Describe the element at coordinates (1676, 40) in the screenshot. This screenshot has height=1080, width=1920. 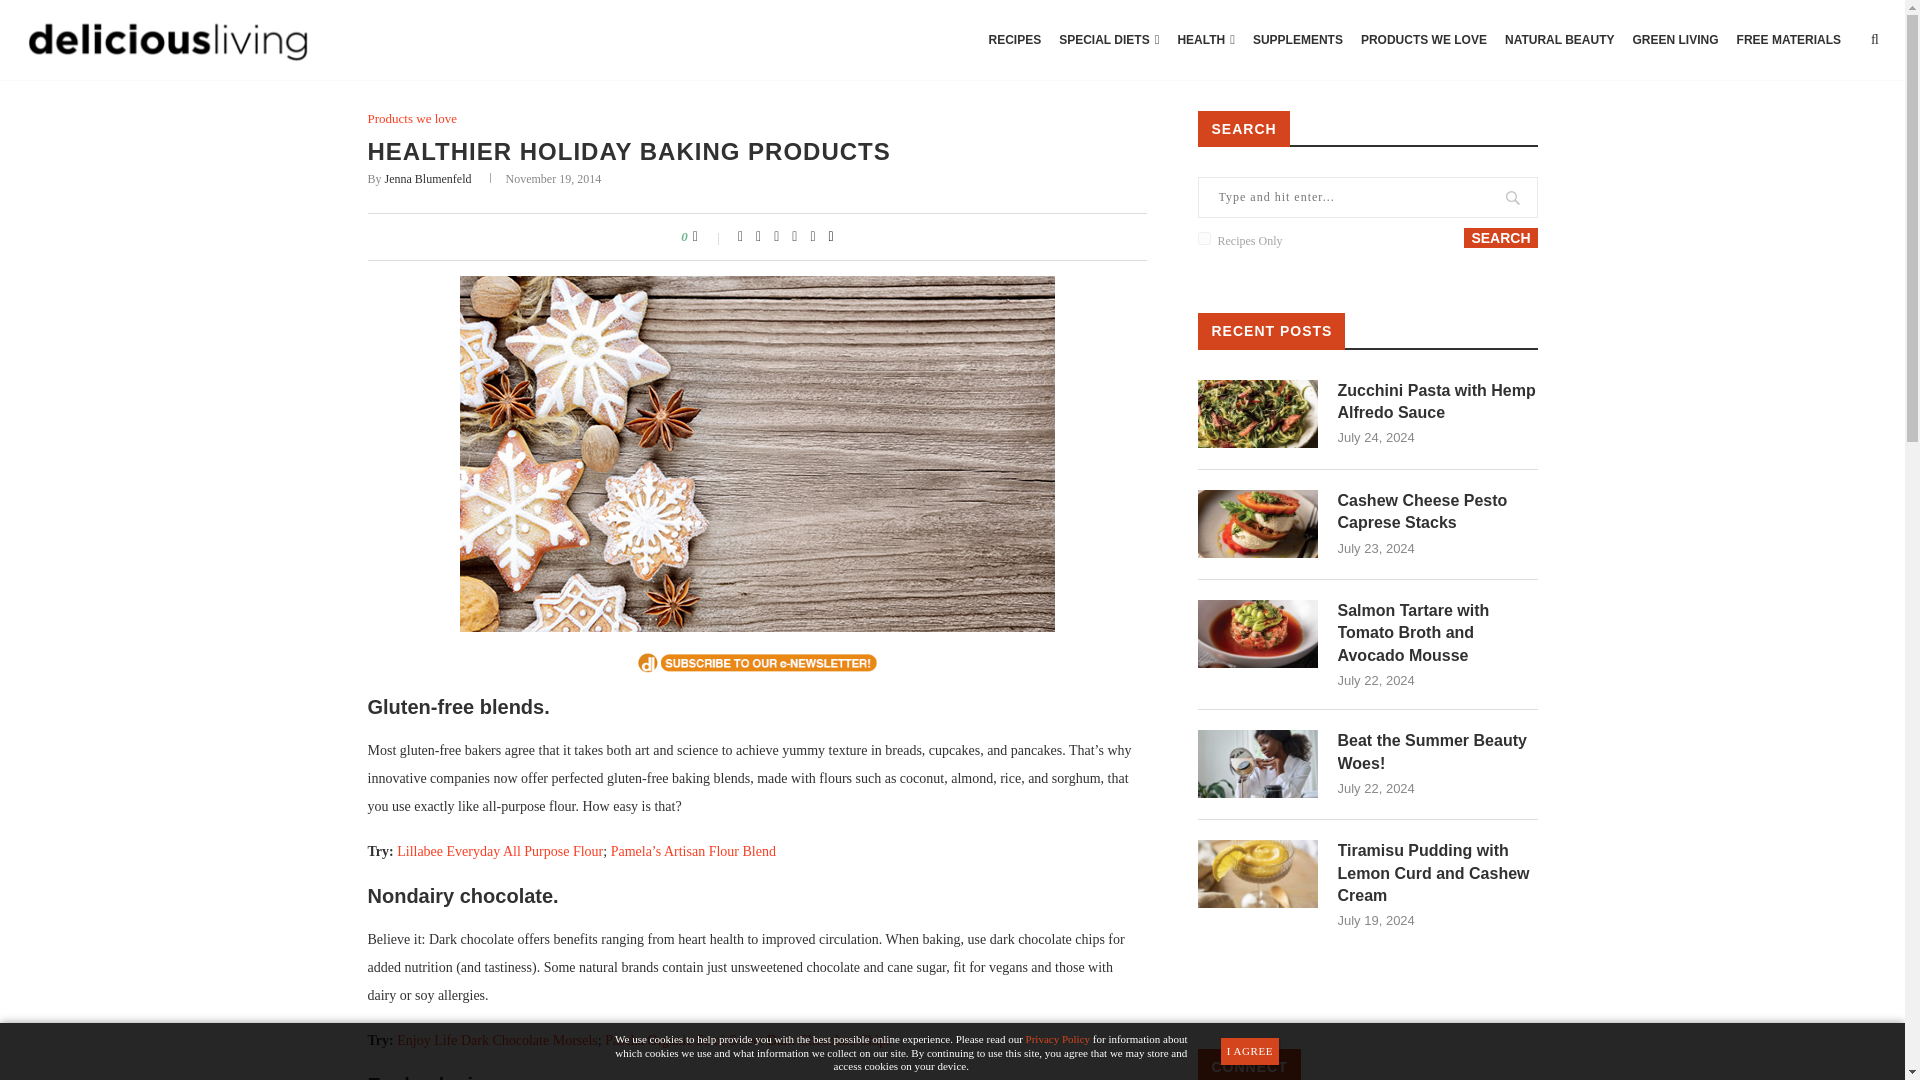
I see `GREEN LIVING` at that location.